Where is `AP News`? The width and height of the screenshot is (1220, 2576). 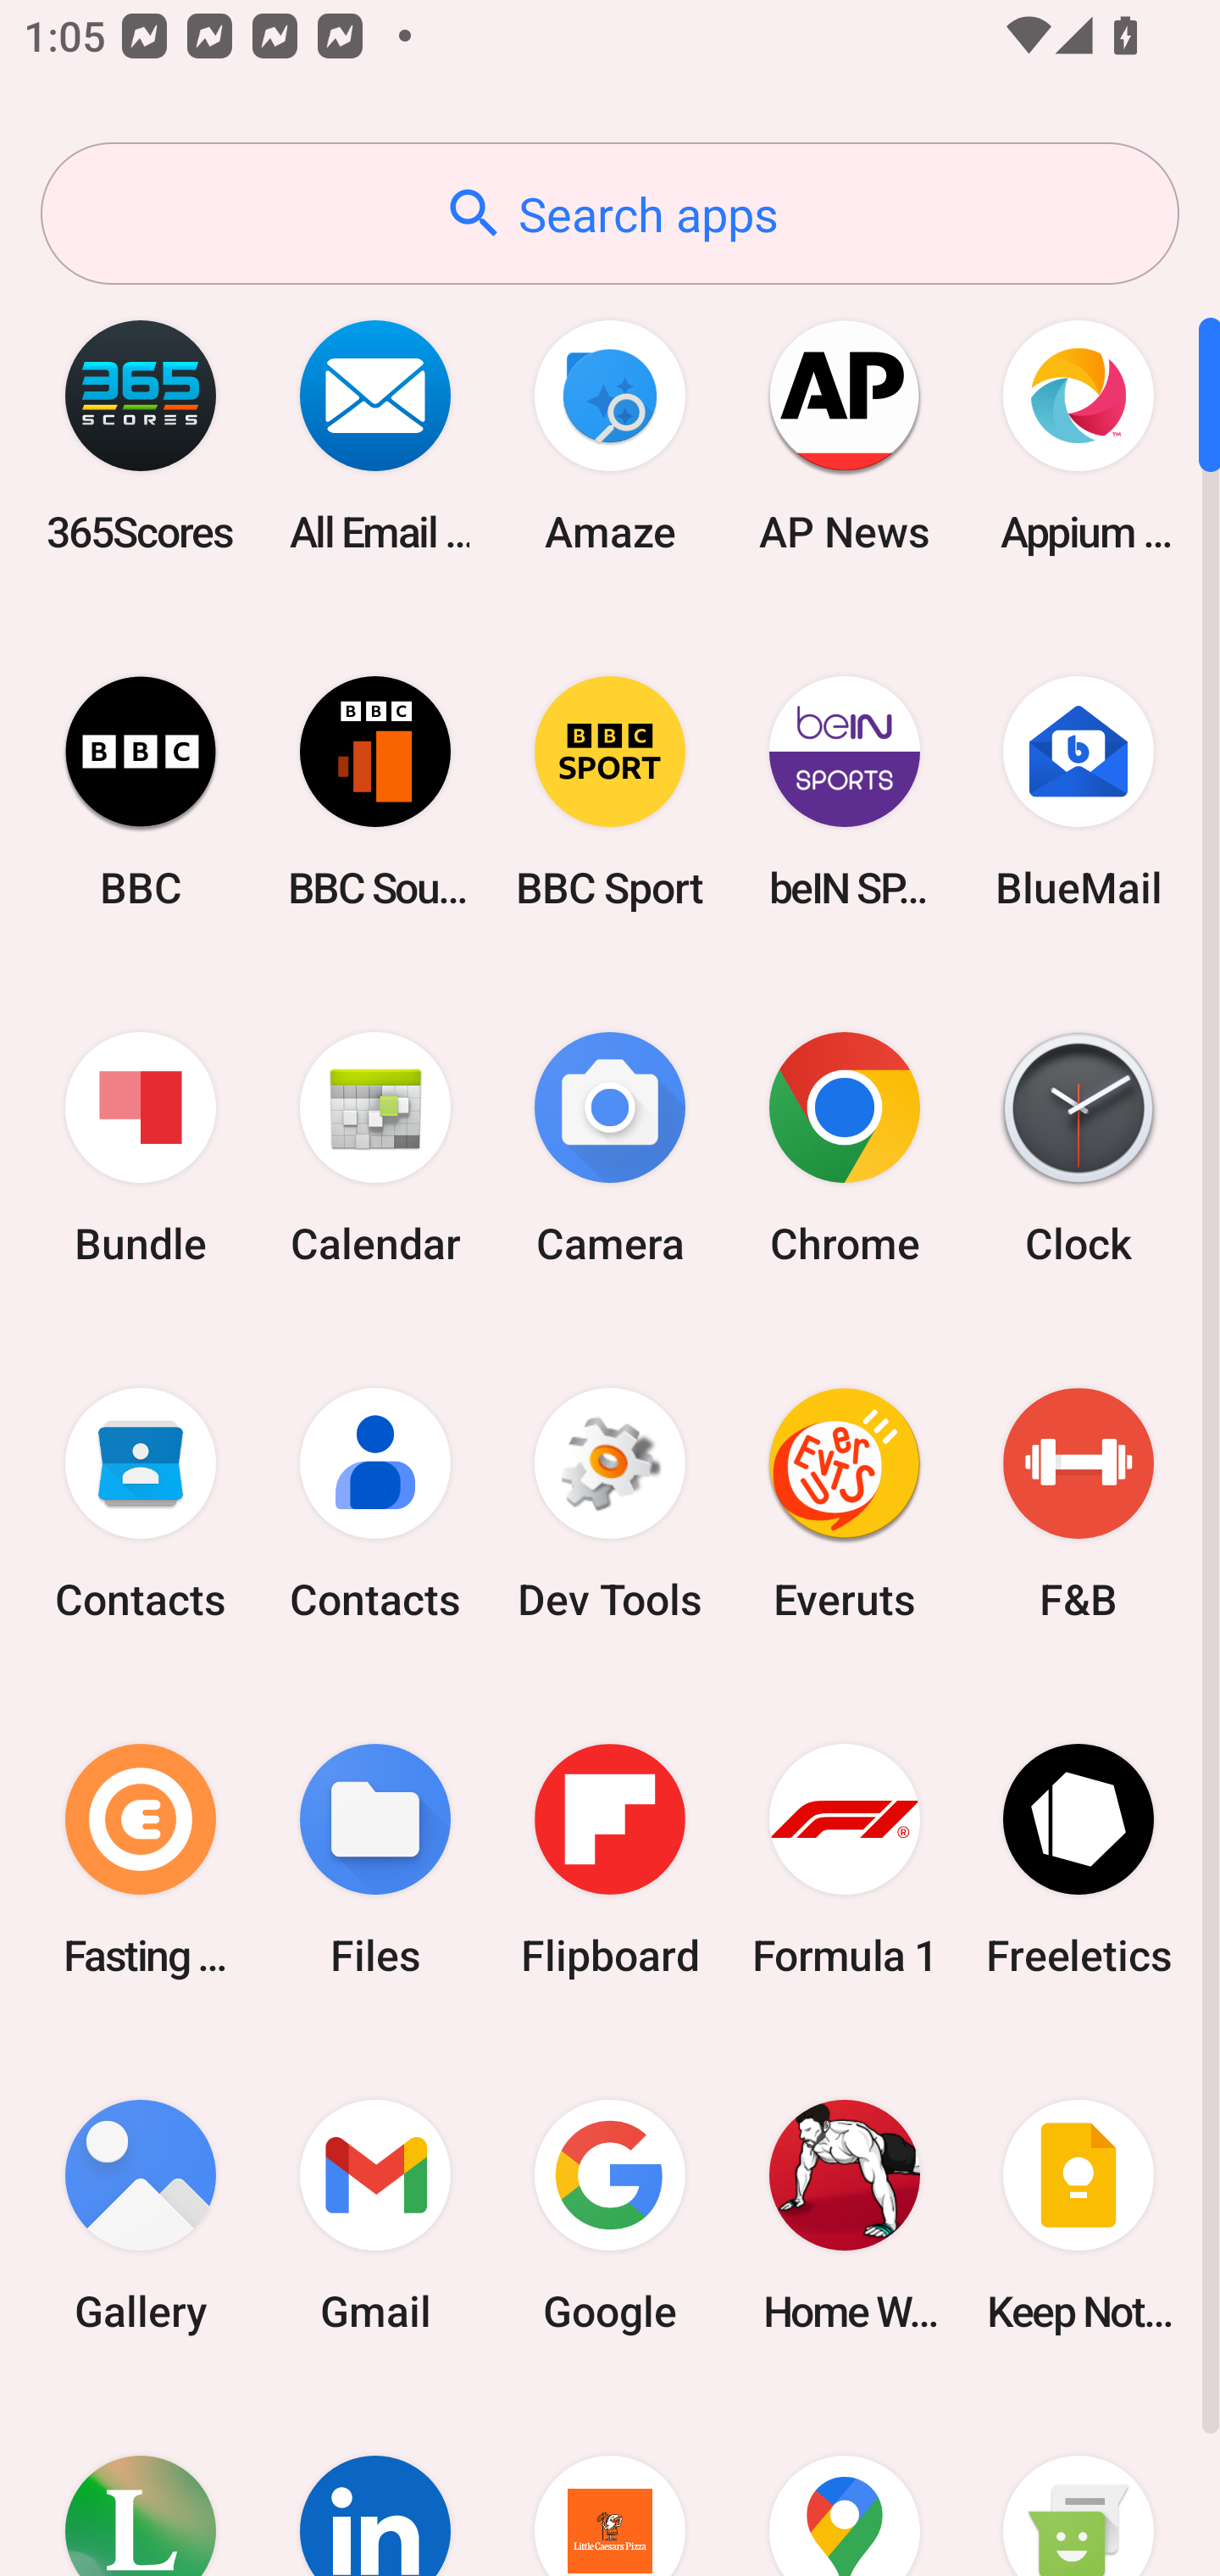
AP News is located at coordinates (844, 436).